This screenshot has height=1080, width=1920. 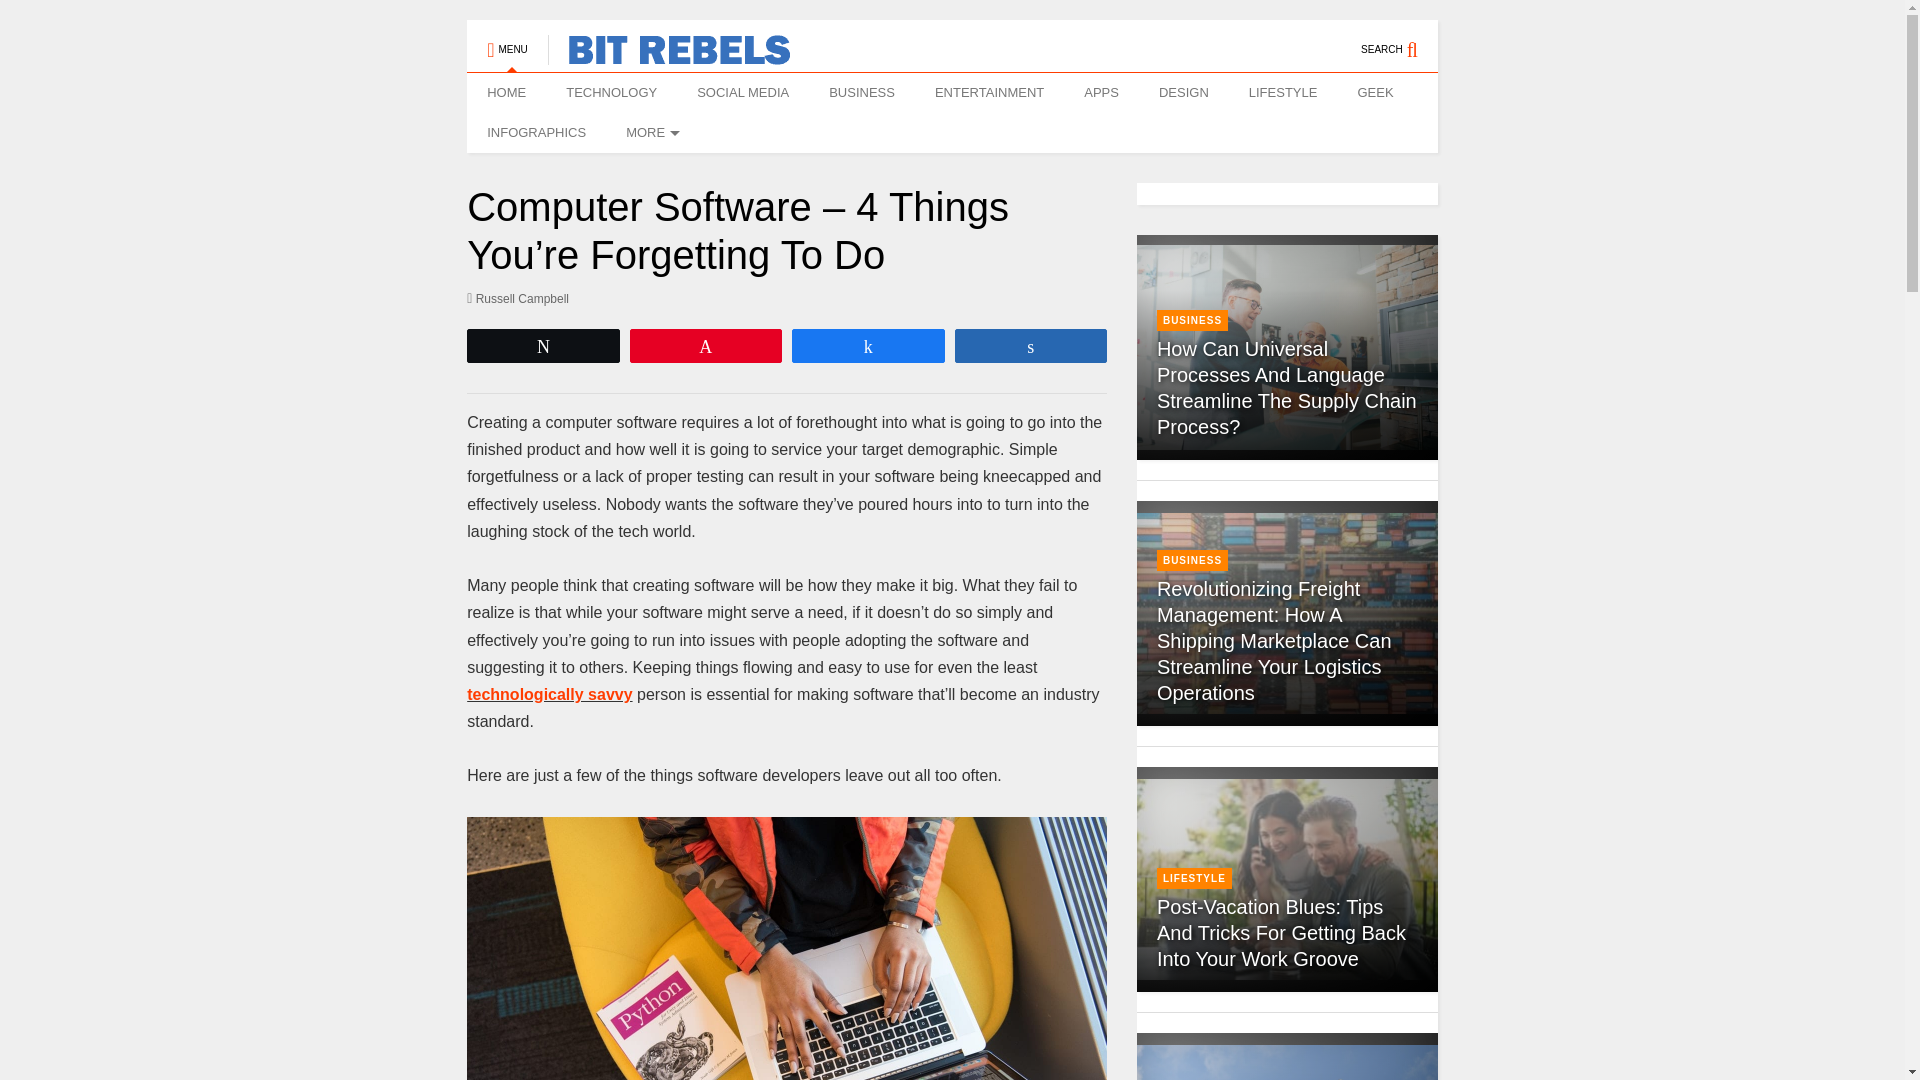 What do you see at coordinates (506, 40) in the screenshot?
I see `MENU` at bounding box center [506, 40].